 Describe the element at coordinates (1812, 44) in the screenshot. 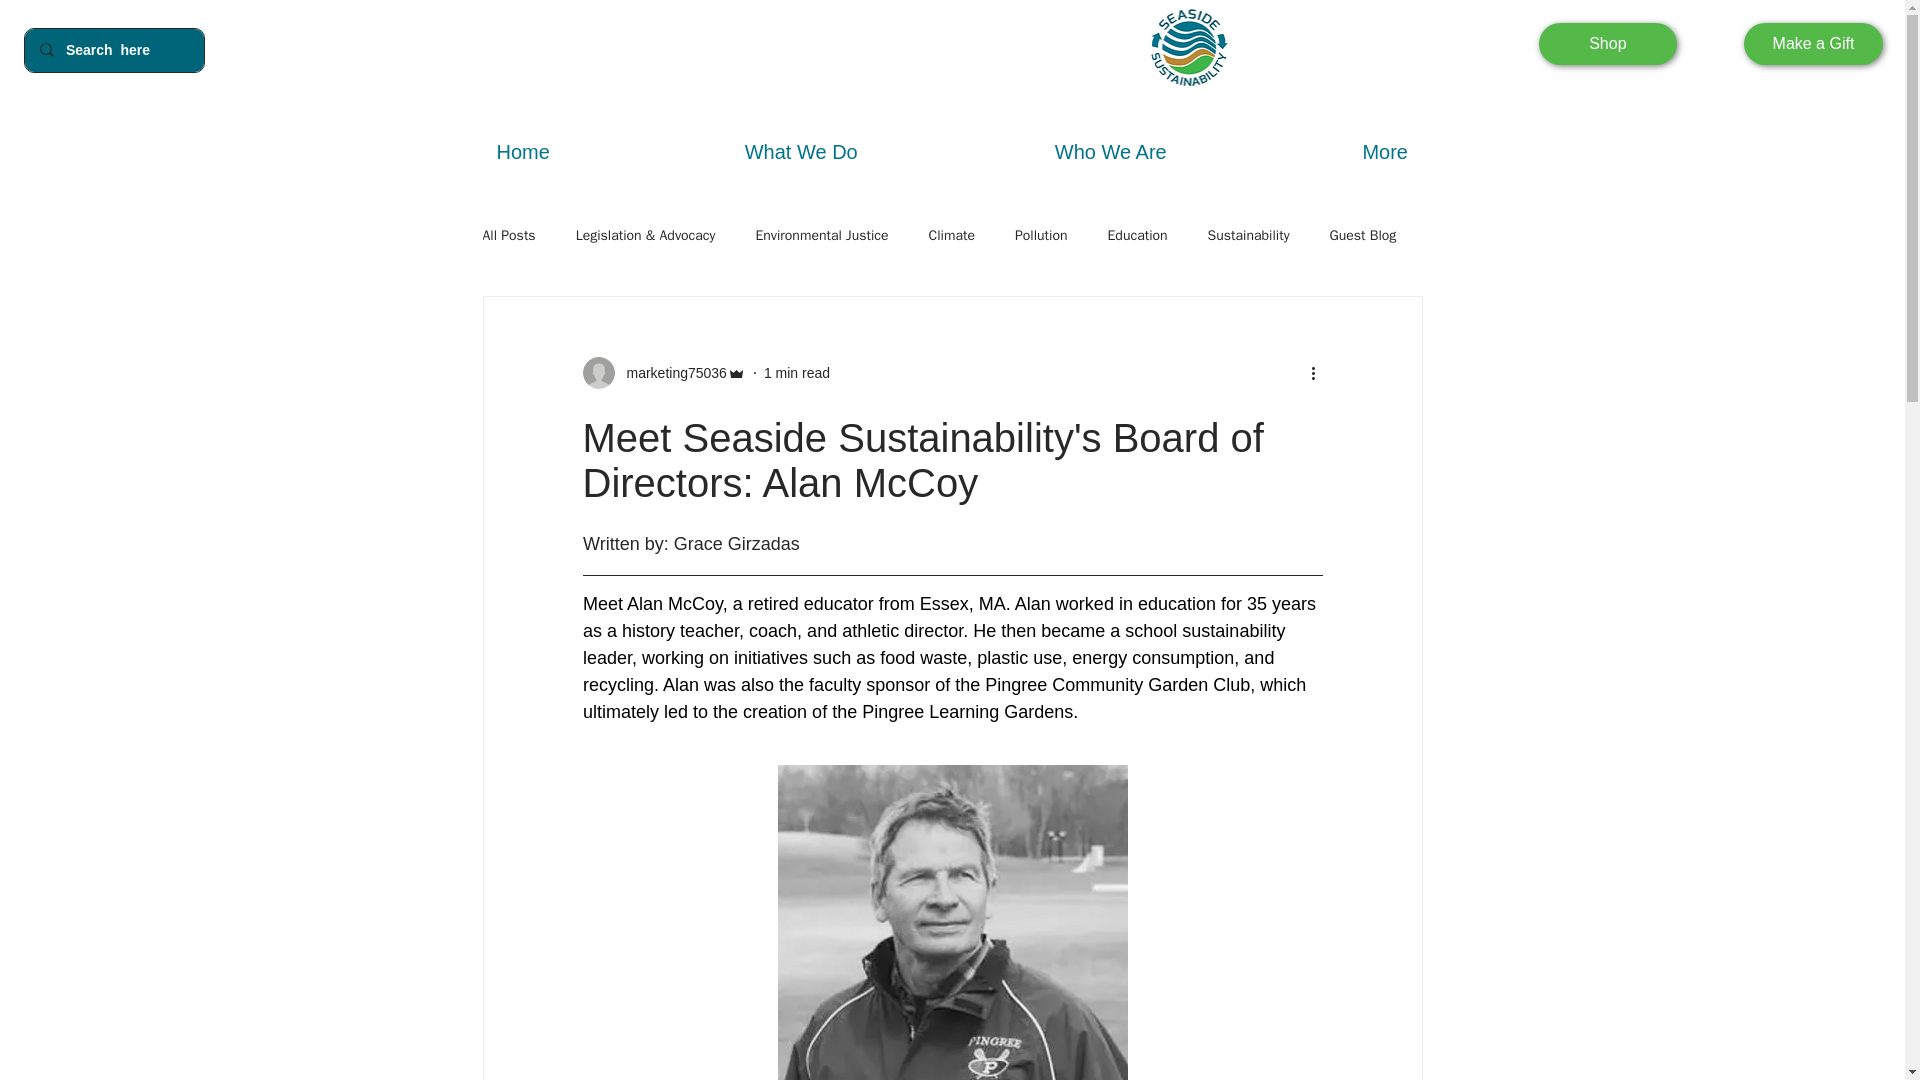

I see `Make a Gift` at that location.